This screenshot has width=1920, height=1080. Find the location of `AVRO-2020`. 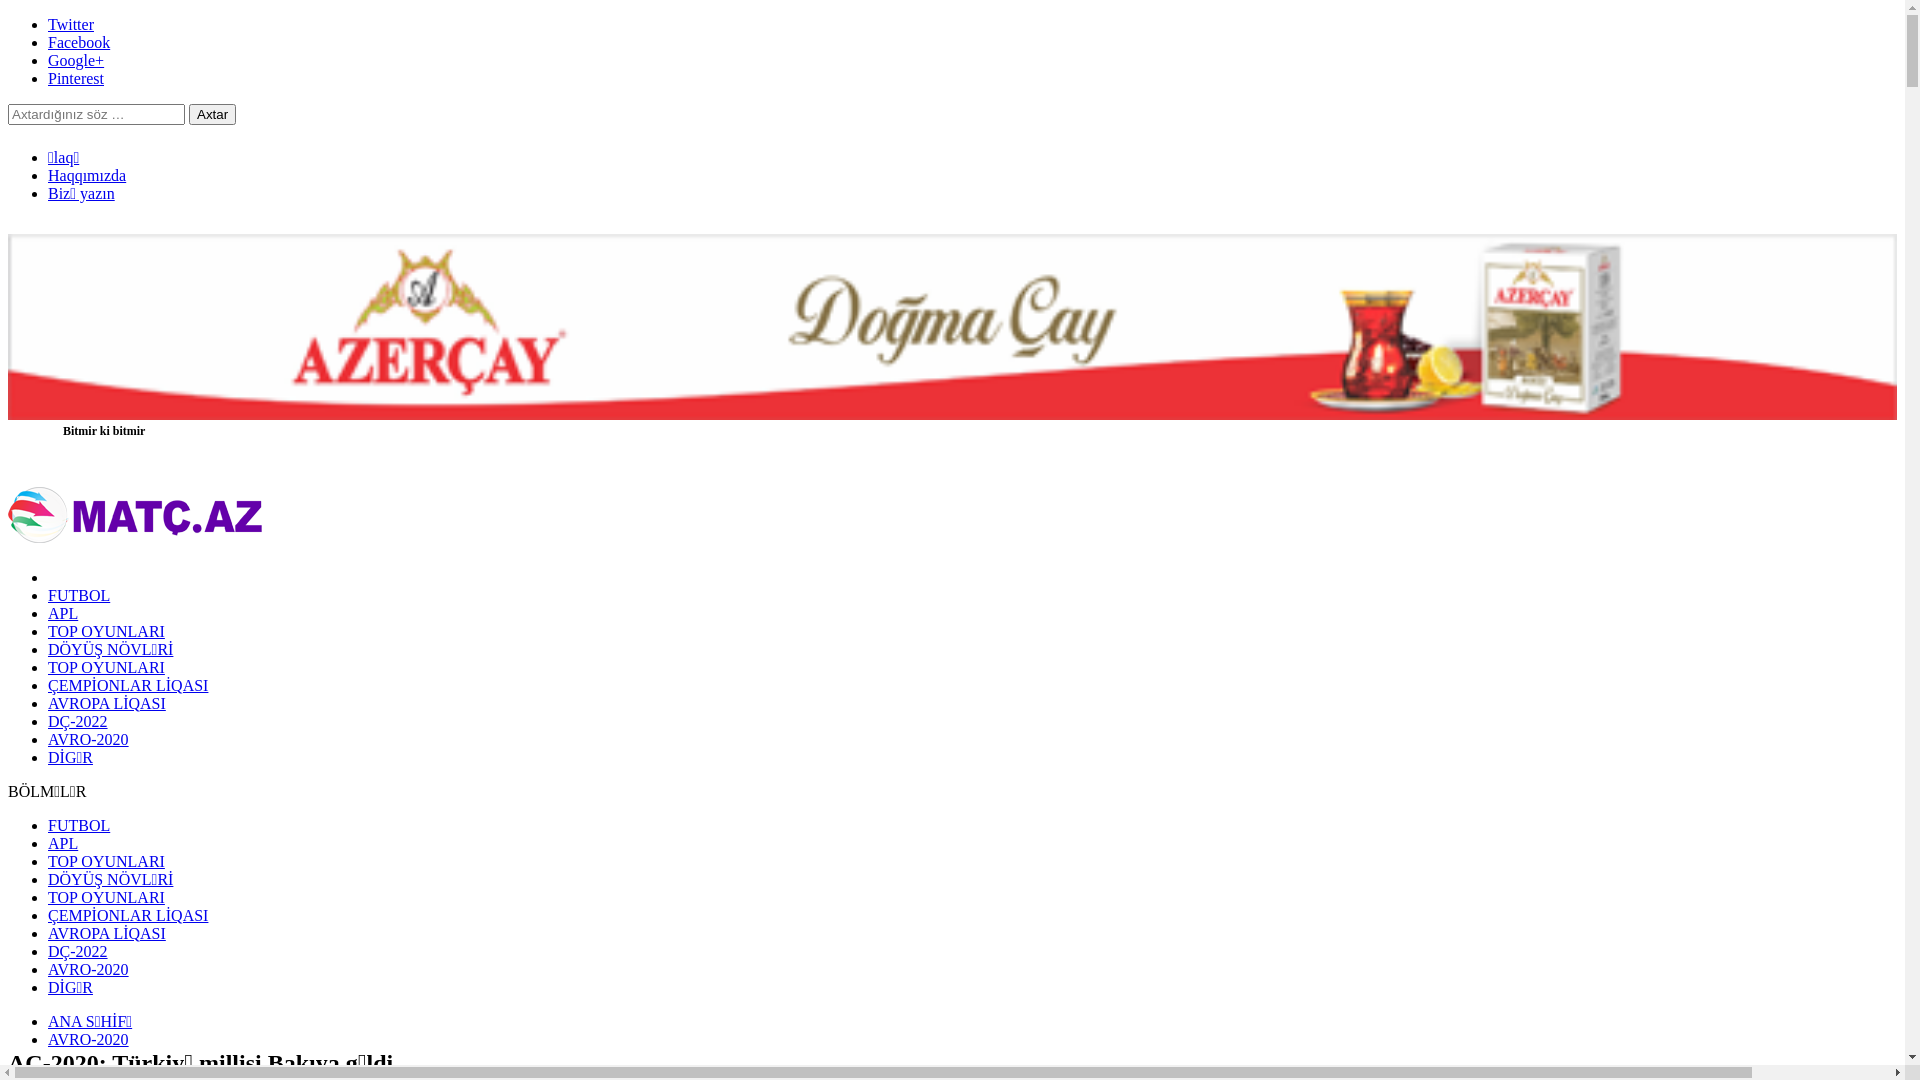

AVRO-2020 is located at coordinates (88, 970).